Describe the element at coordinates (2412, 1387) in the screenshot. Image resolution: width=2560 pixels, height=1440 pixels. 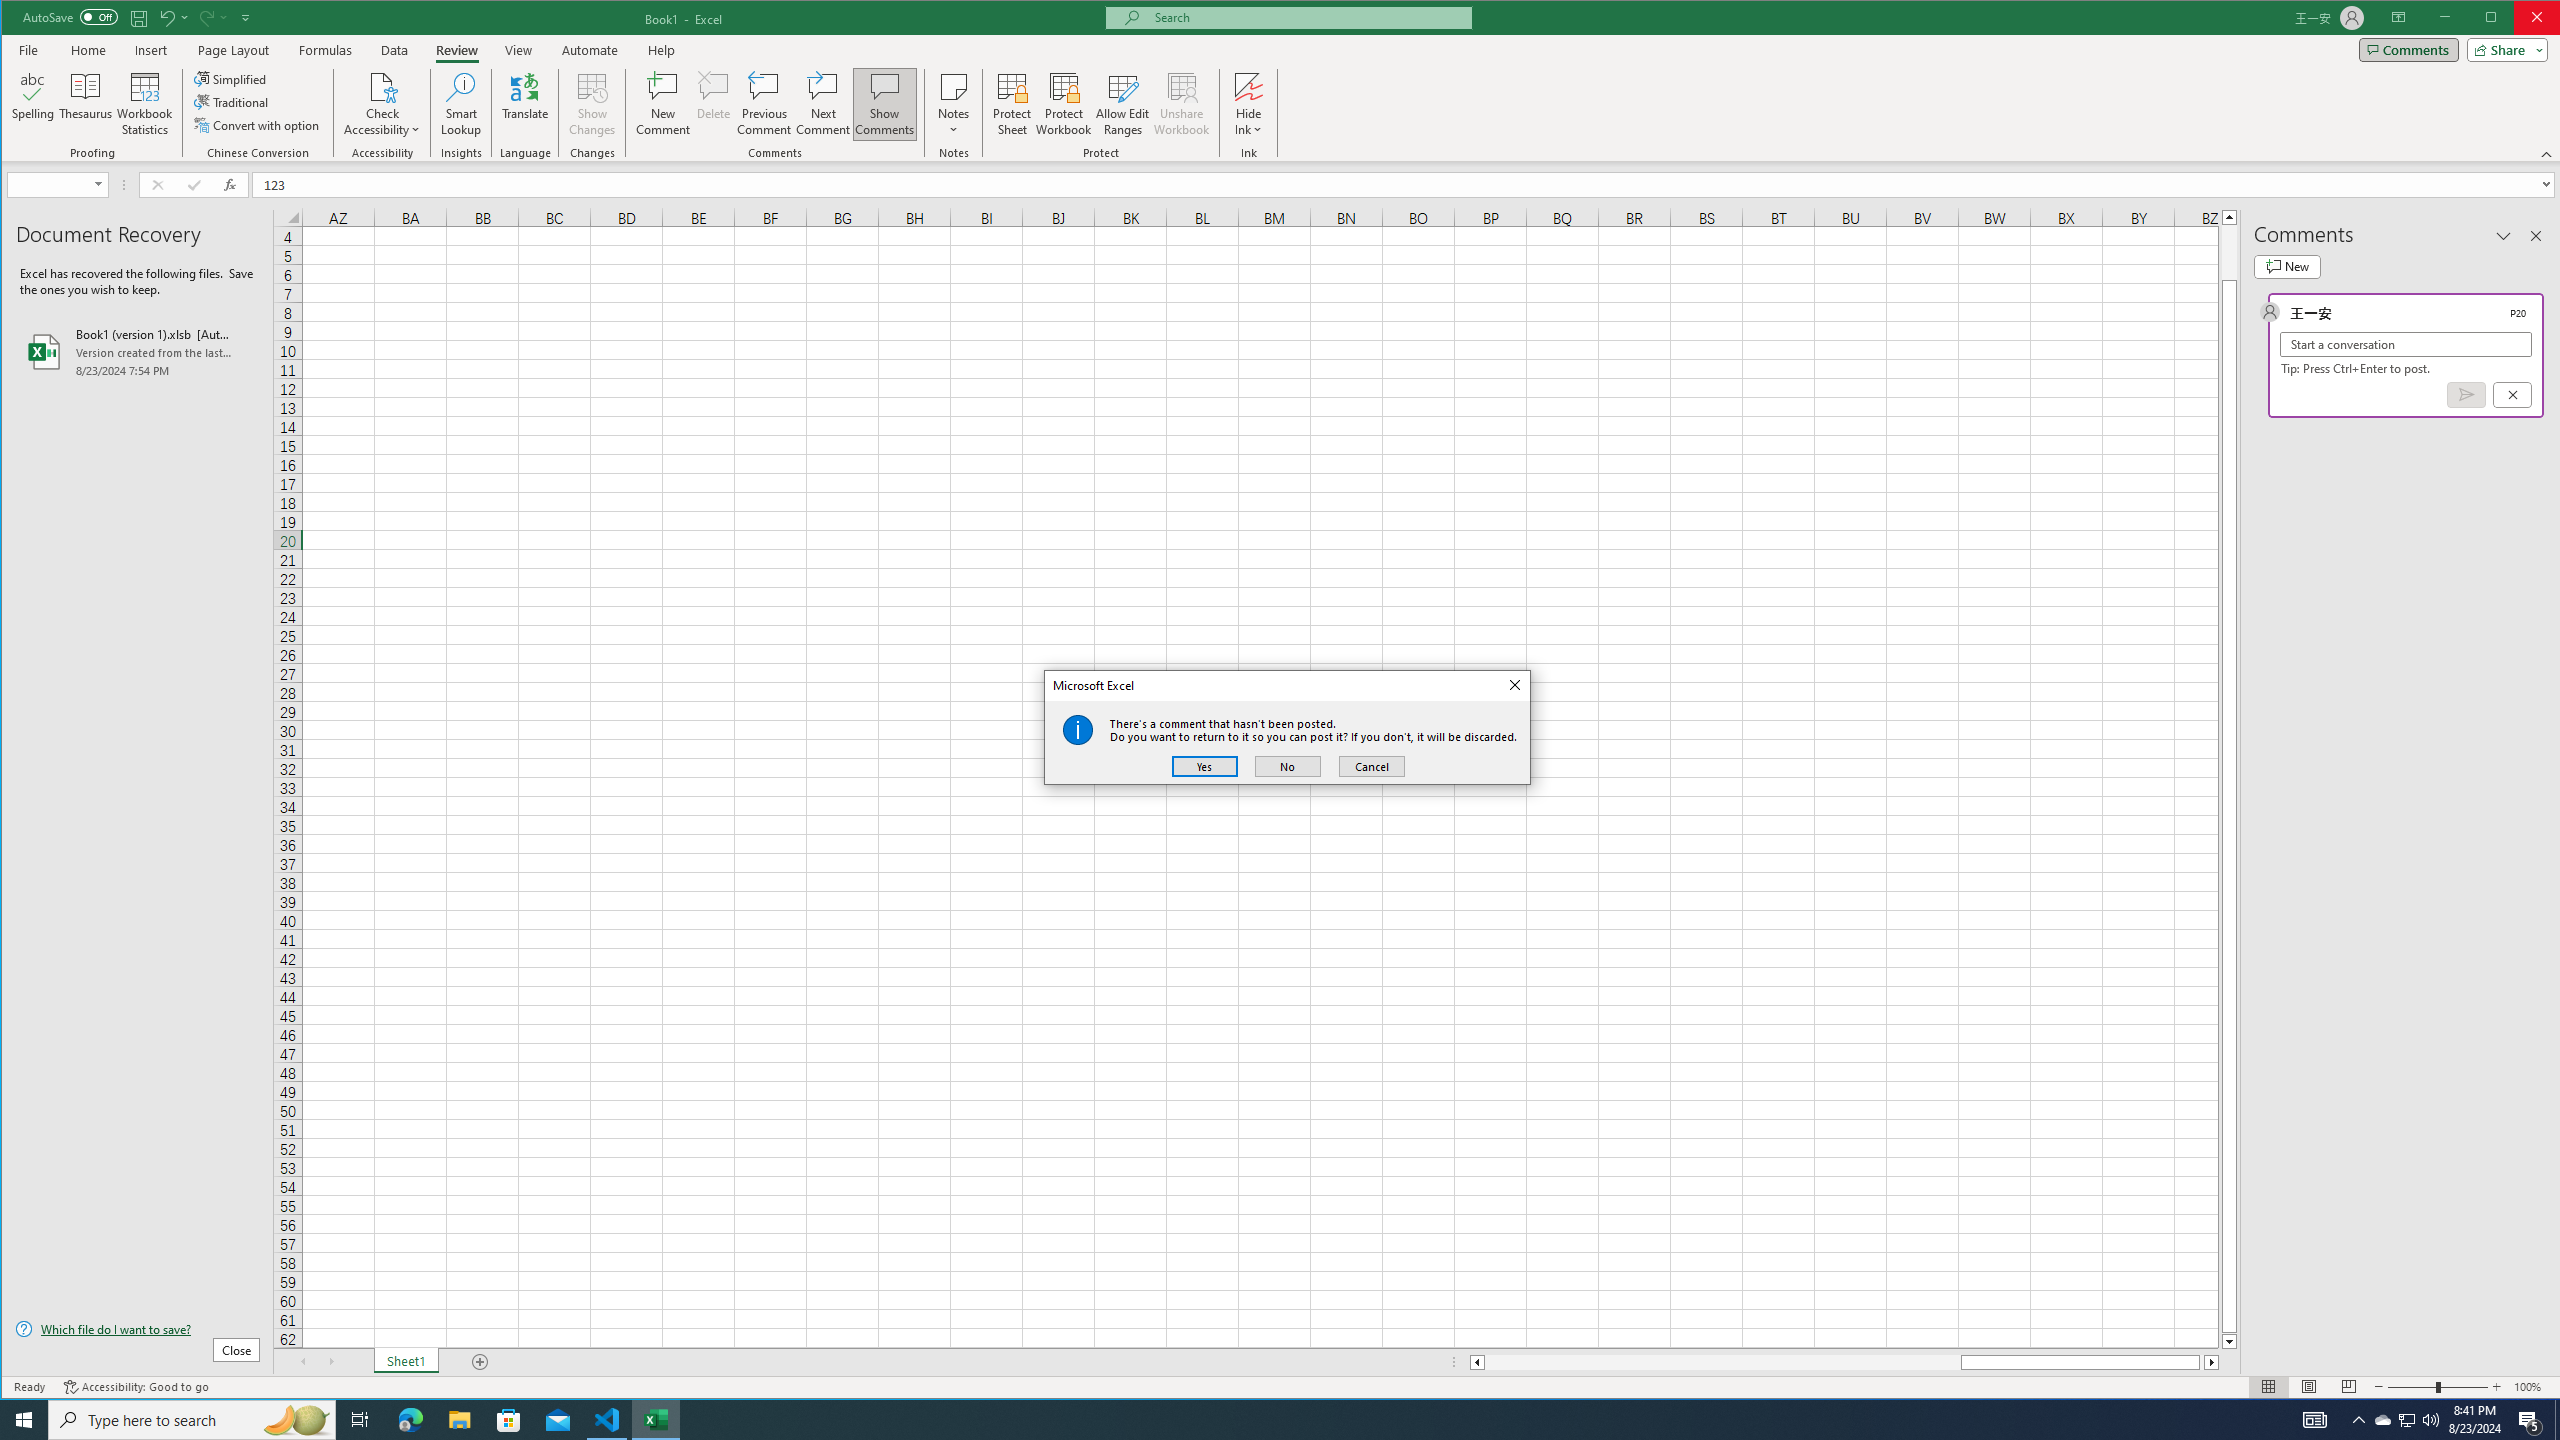
I see `Zoom Out` at that location.